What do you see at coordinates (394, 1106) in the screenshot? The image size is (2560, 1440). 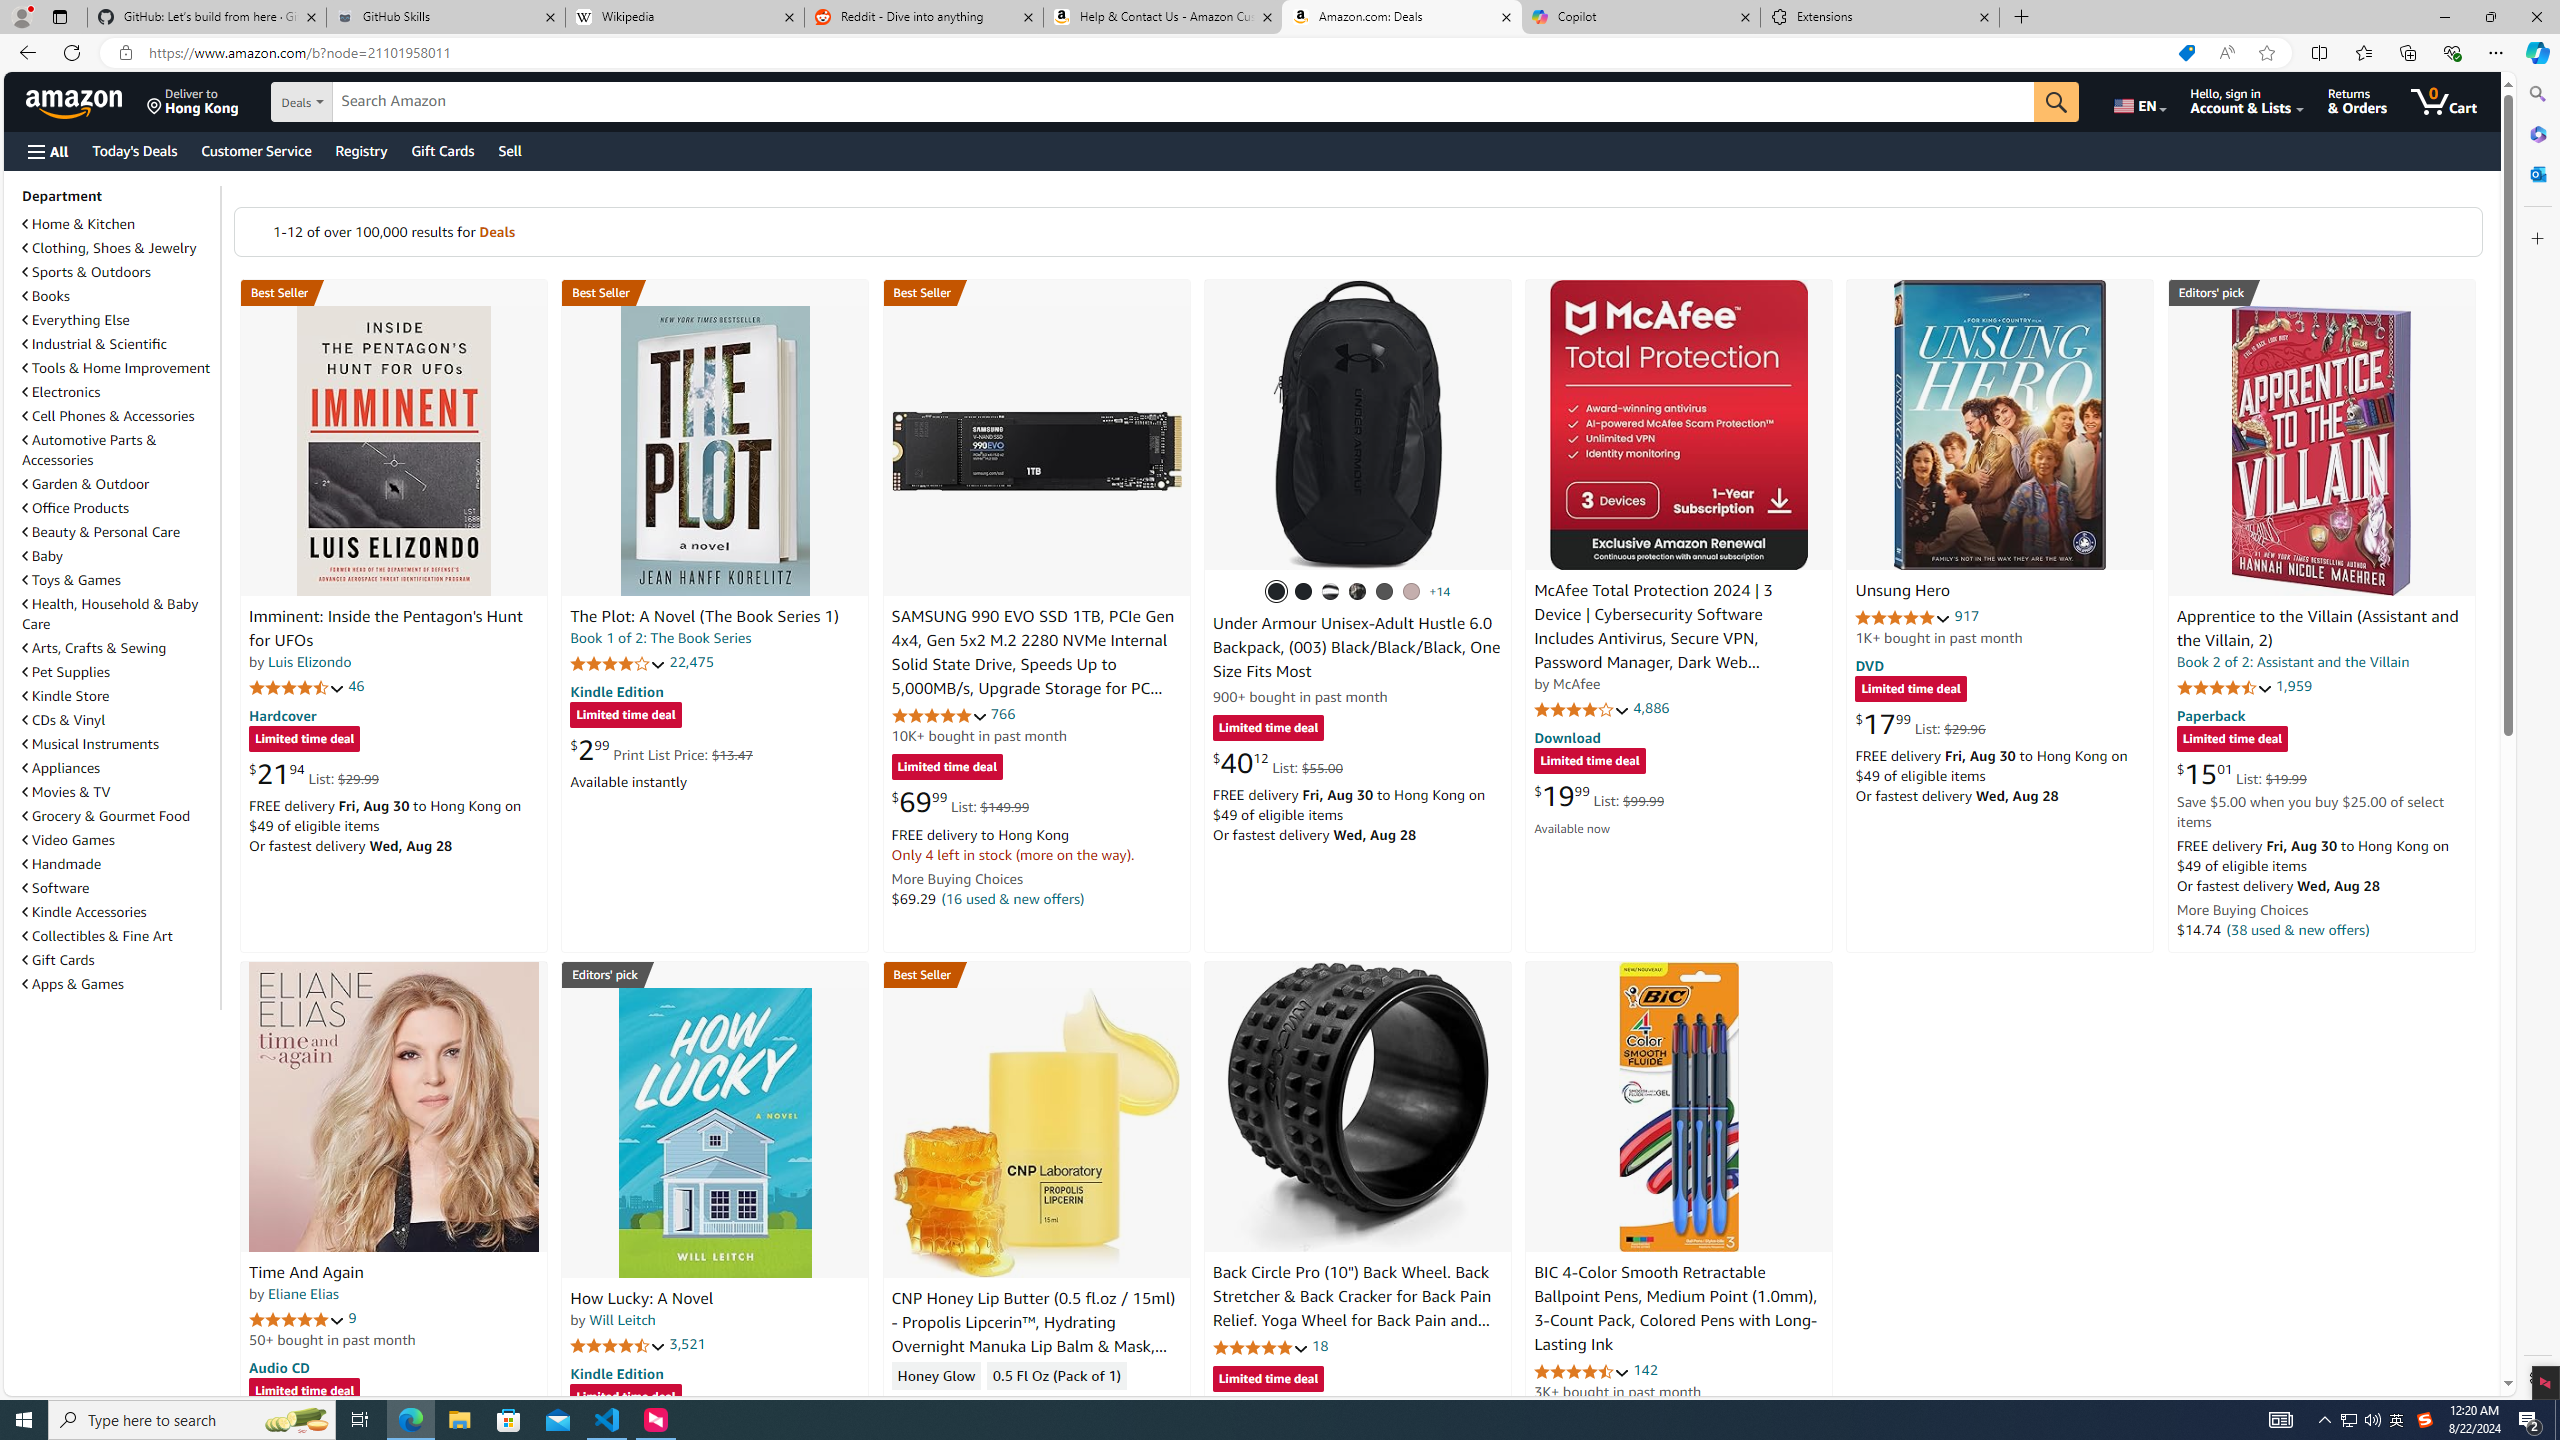 I see `Time And Again` at bounding box center [394, 1106].